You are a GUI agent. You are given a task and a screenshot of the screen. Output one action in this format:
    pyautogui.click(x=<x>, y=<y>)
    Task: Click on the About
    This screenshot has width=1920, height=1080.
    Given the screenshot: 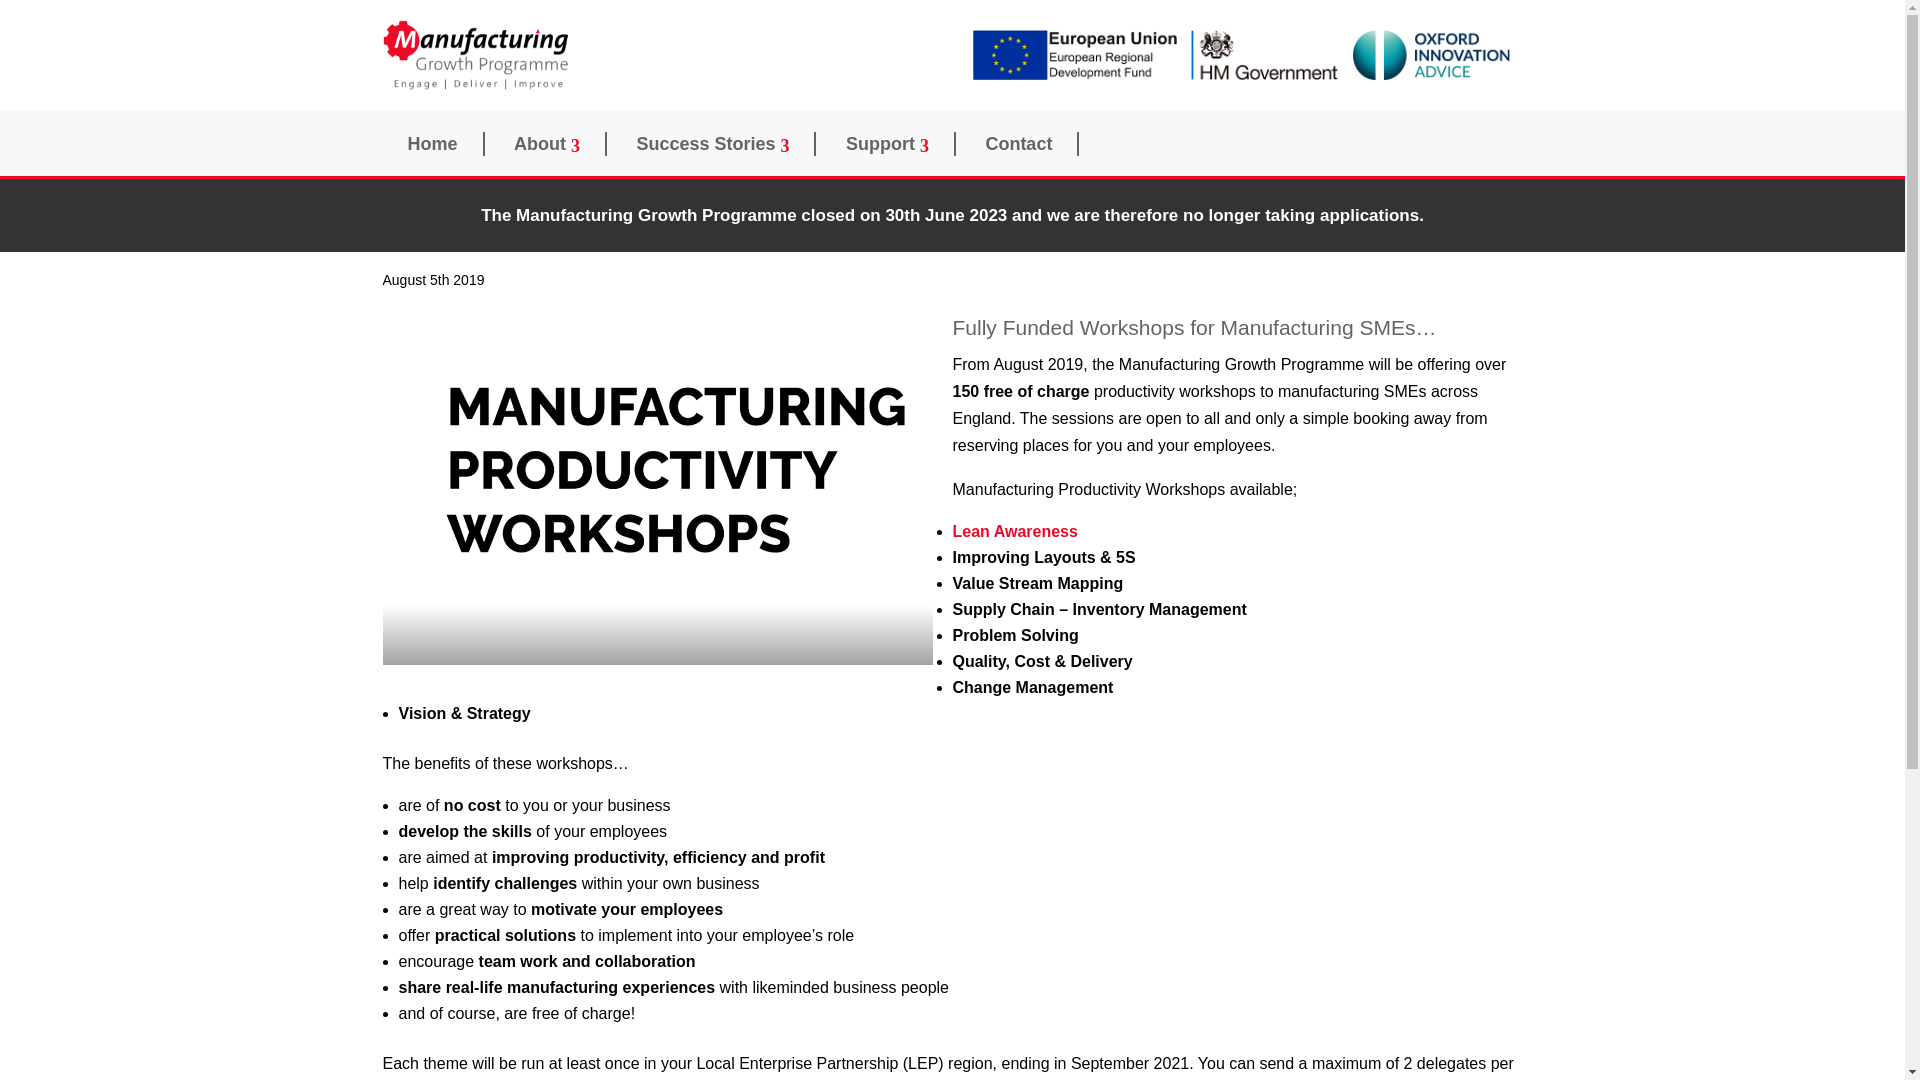 What is the action you would take?
    pyautogui.click(x=548, y=143)
    